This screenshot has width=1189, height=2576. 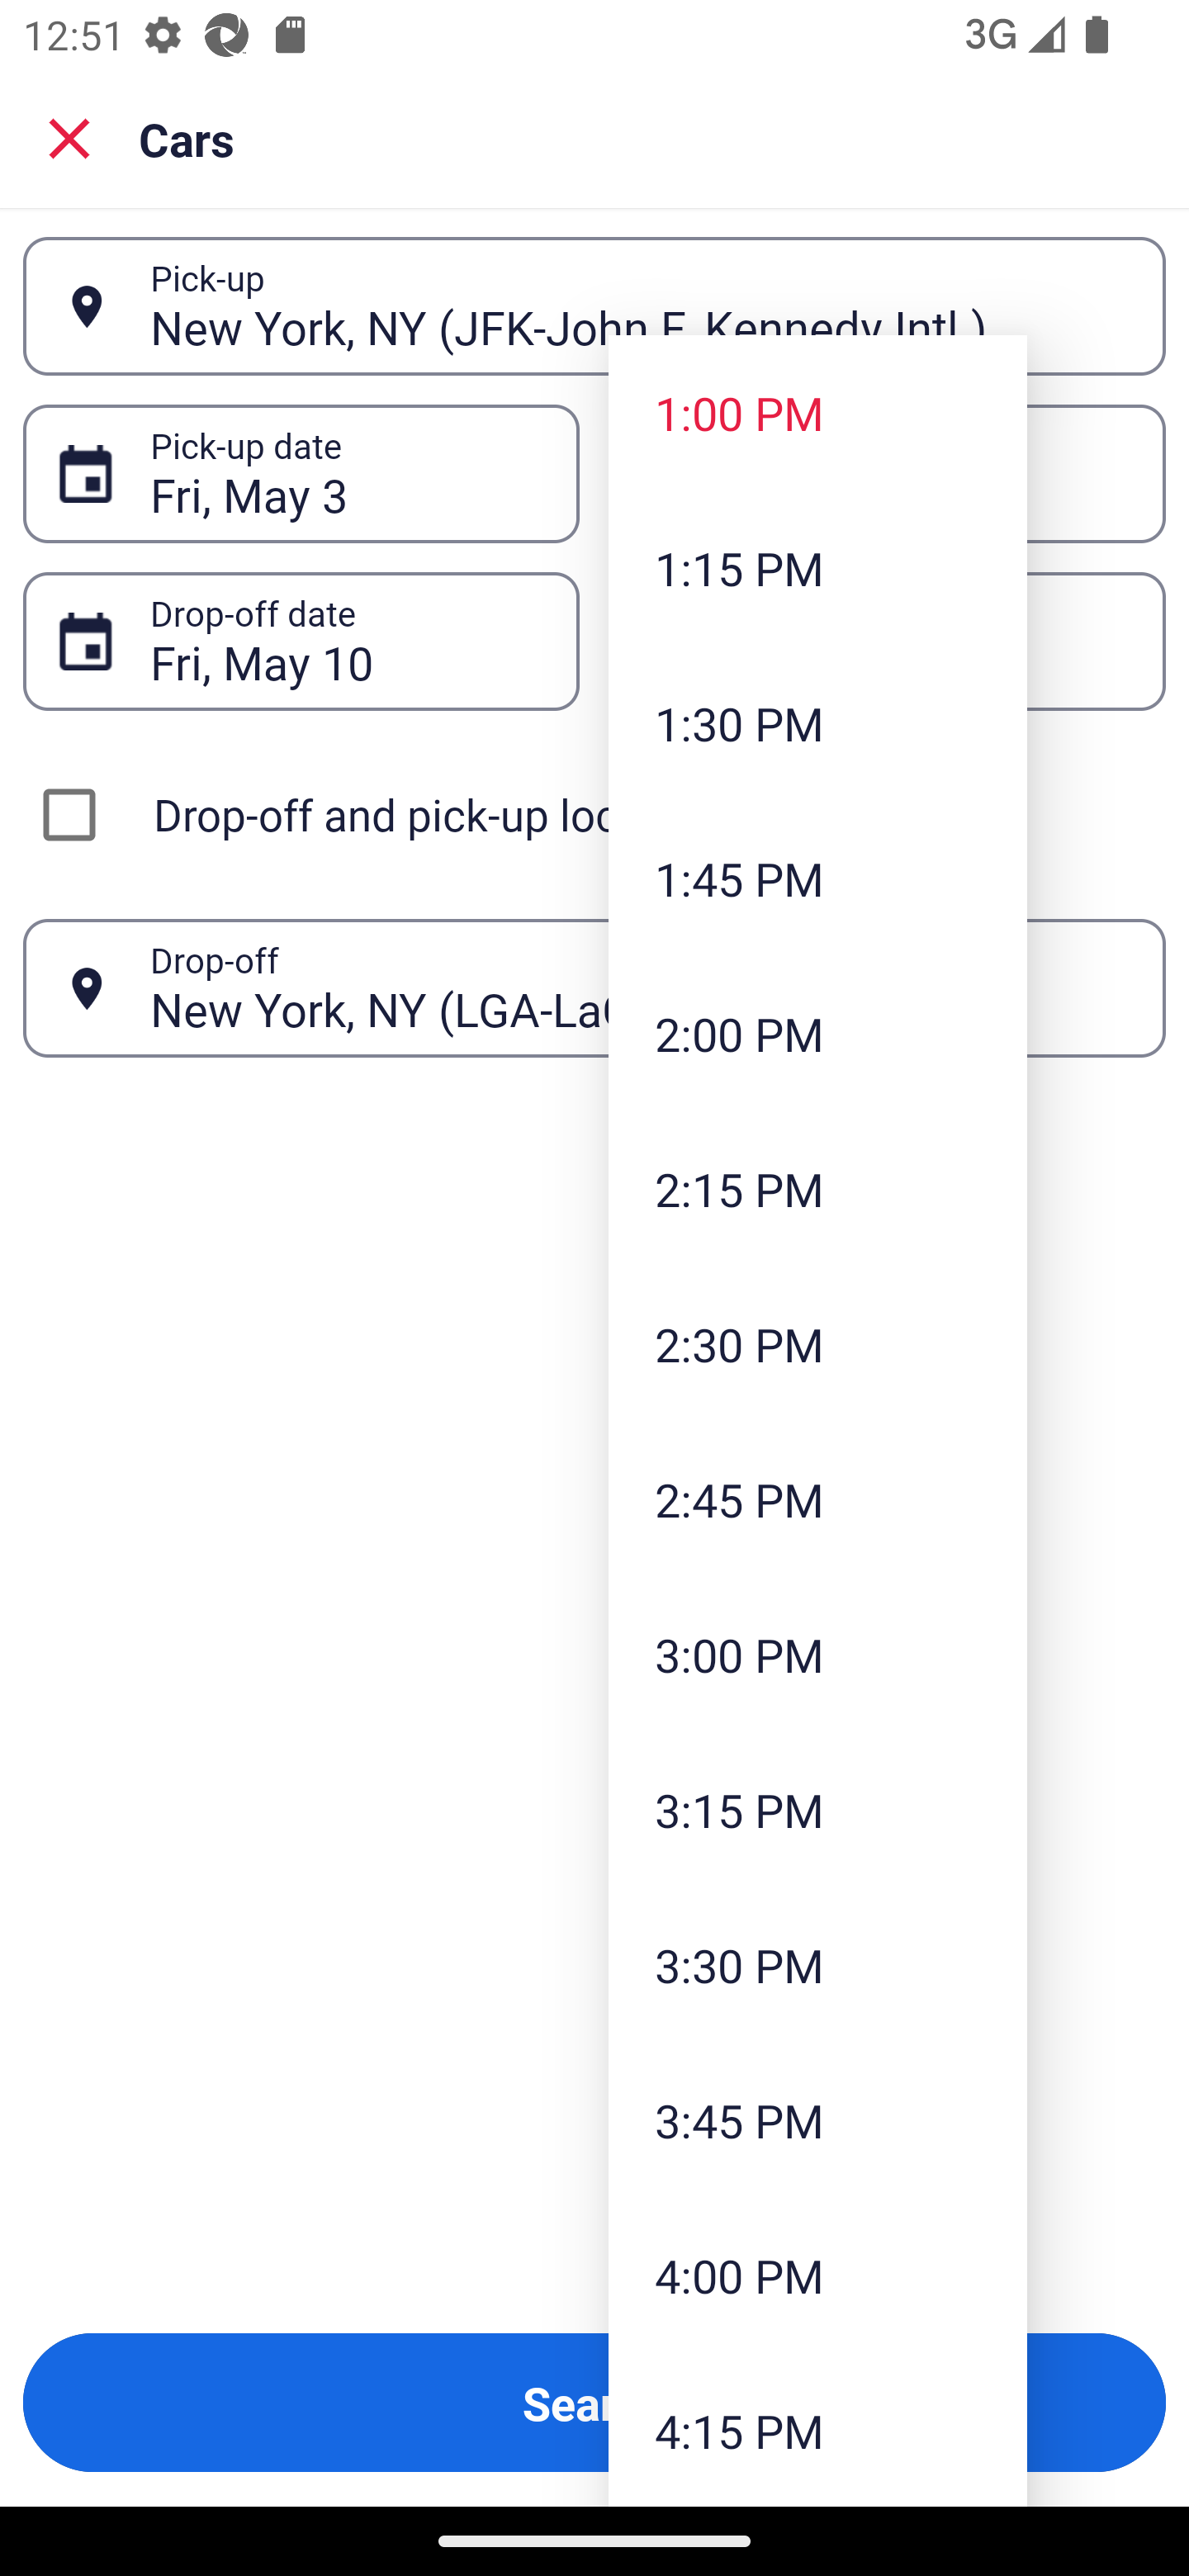 What do you see at coordinates (817, 1344) in the screenshot?
I see `2:30 PM` at bounding box center [817, 1344].